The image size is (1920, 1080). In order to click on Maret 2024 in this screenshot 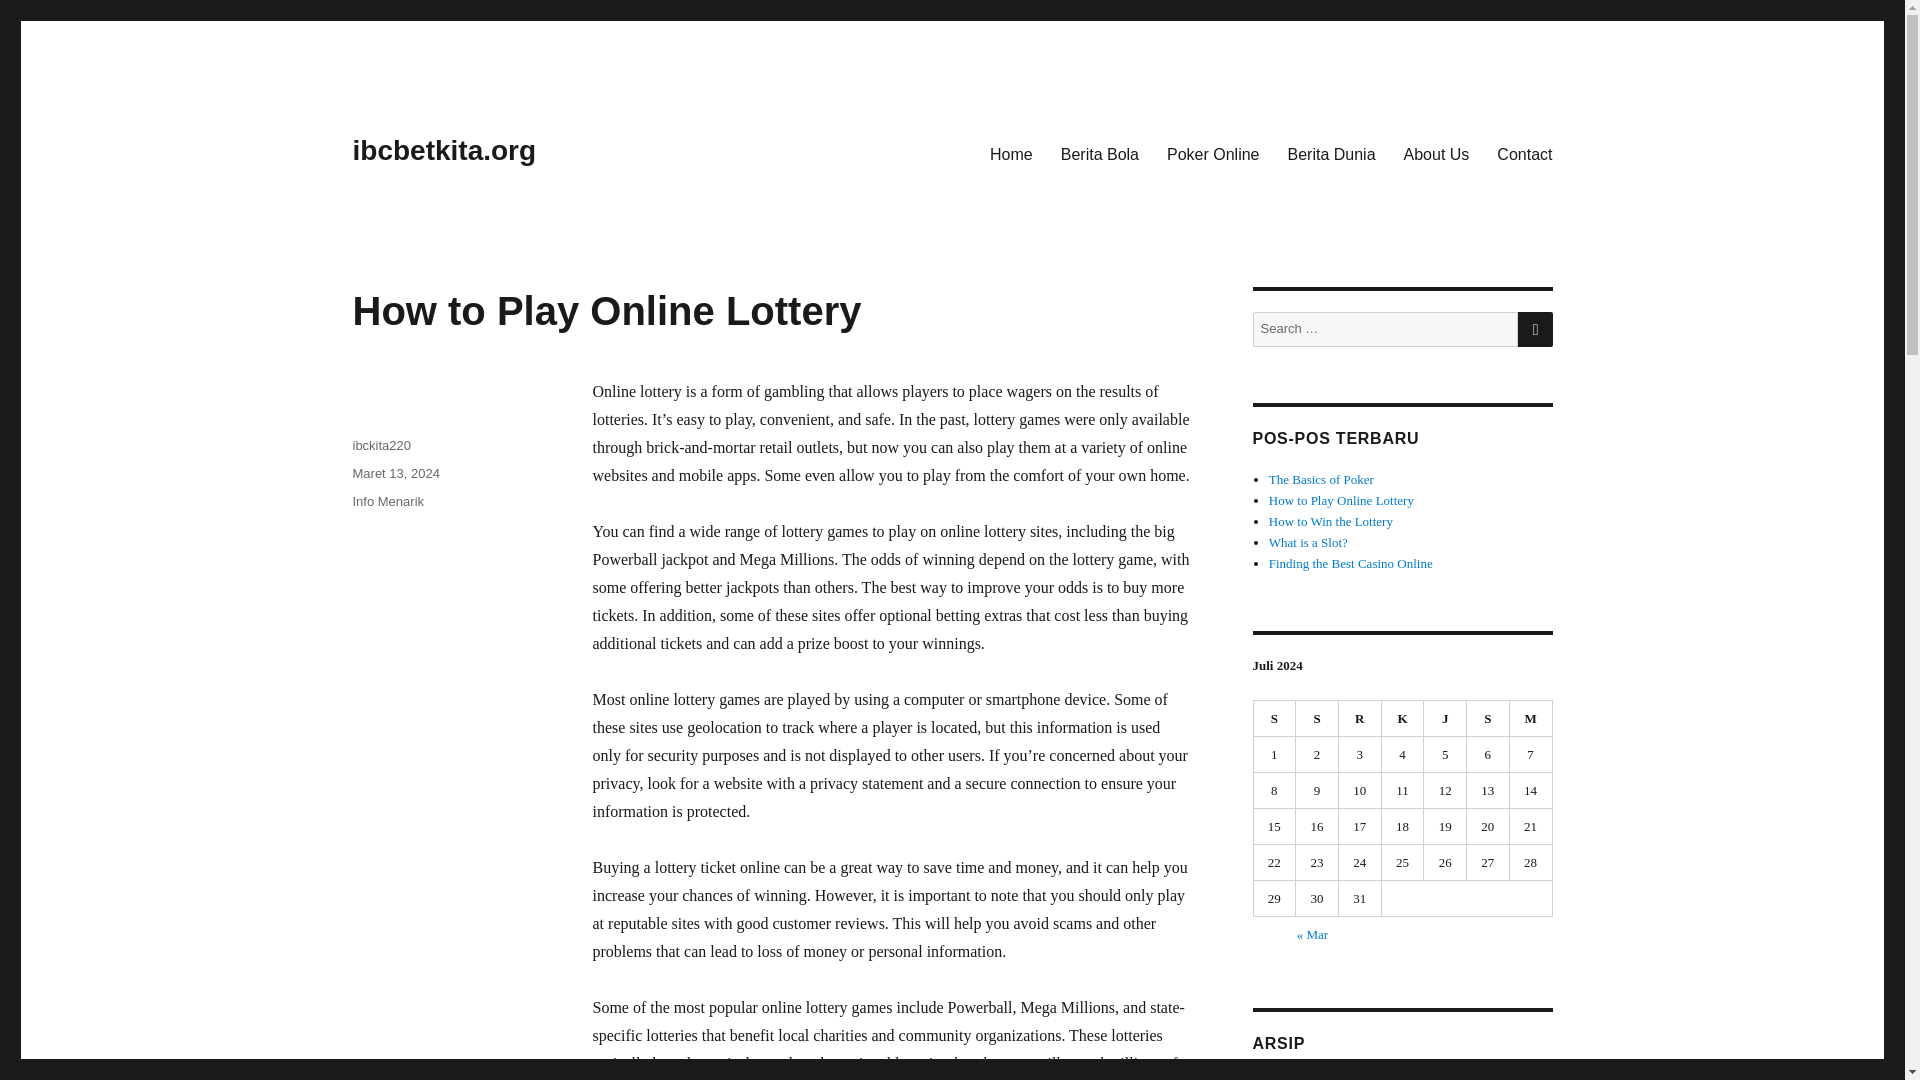, I will do `click(1298, 1078)`.